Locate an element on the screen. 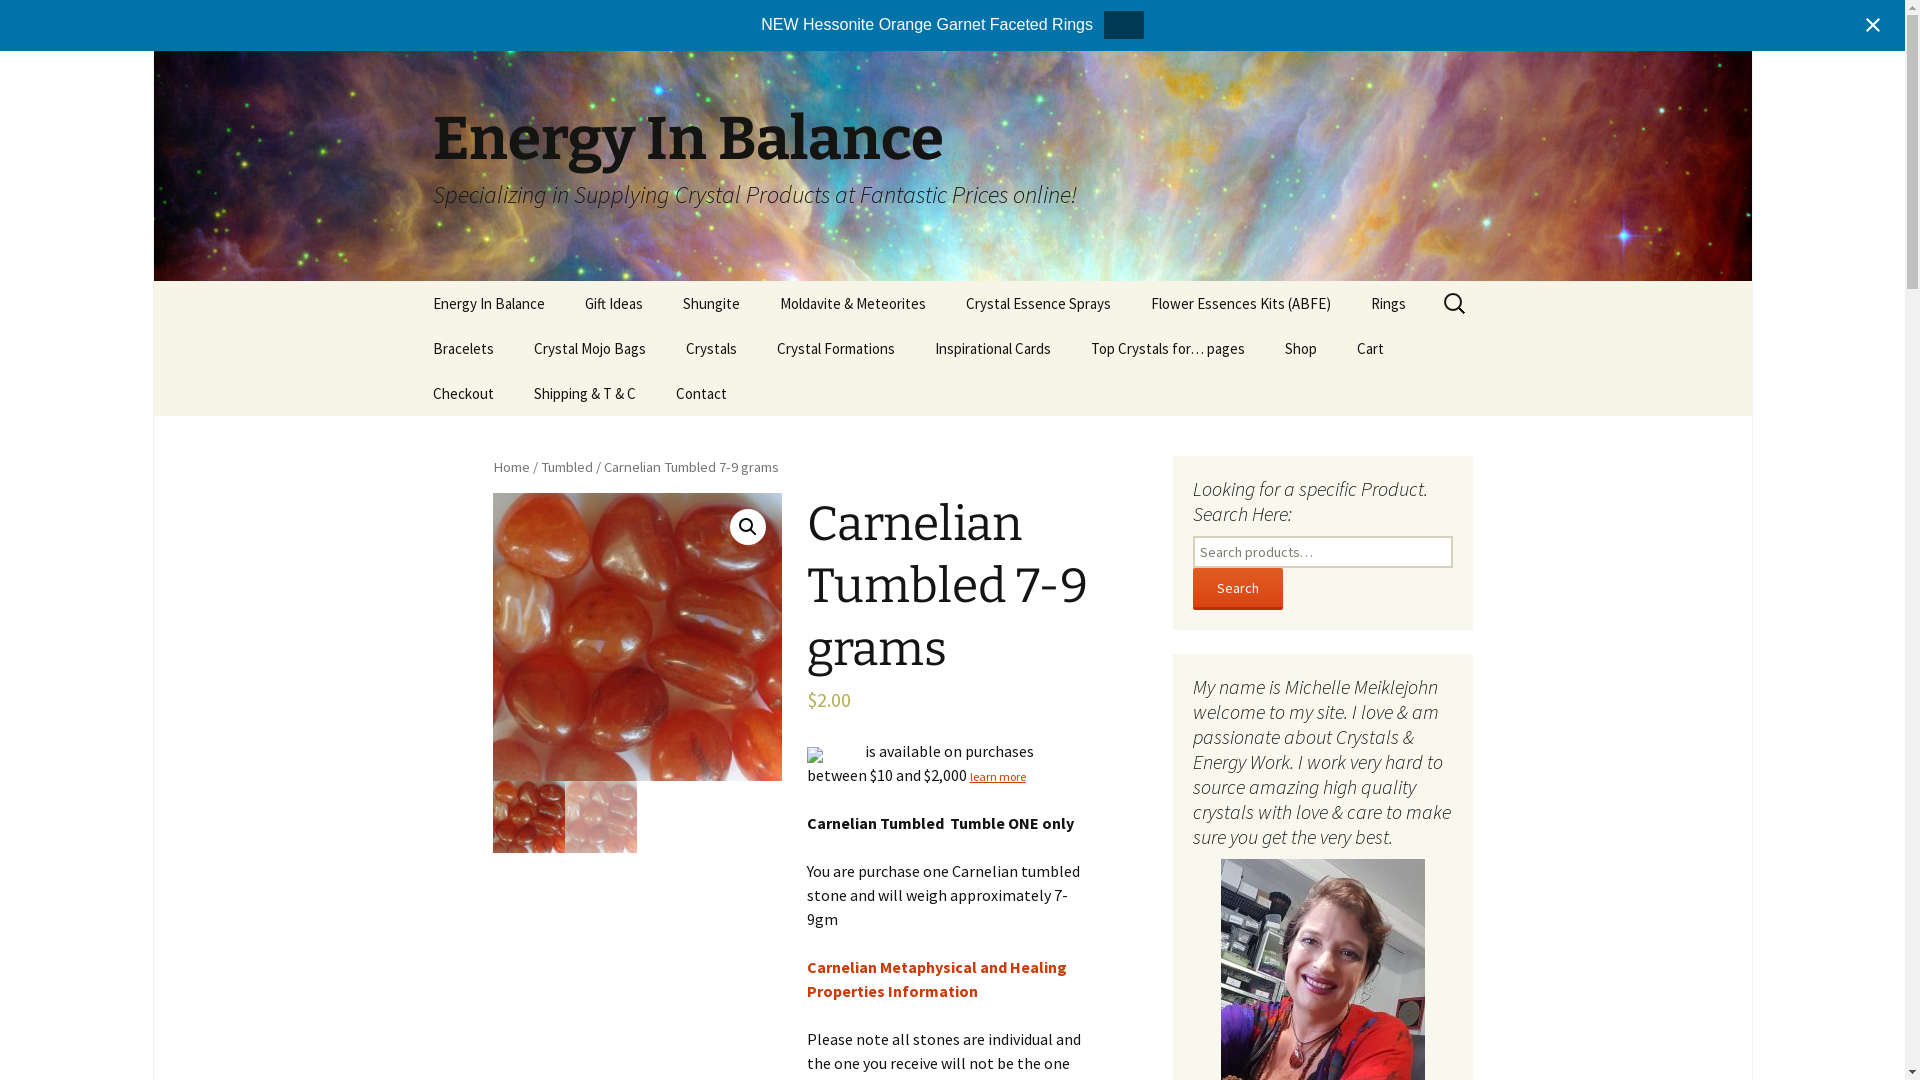 The image size is (1920, 1080). Search is located at coordinates (24, 22).